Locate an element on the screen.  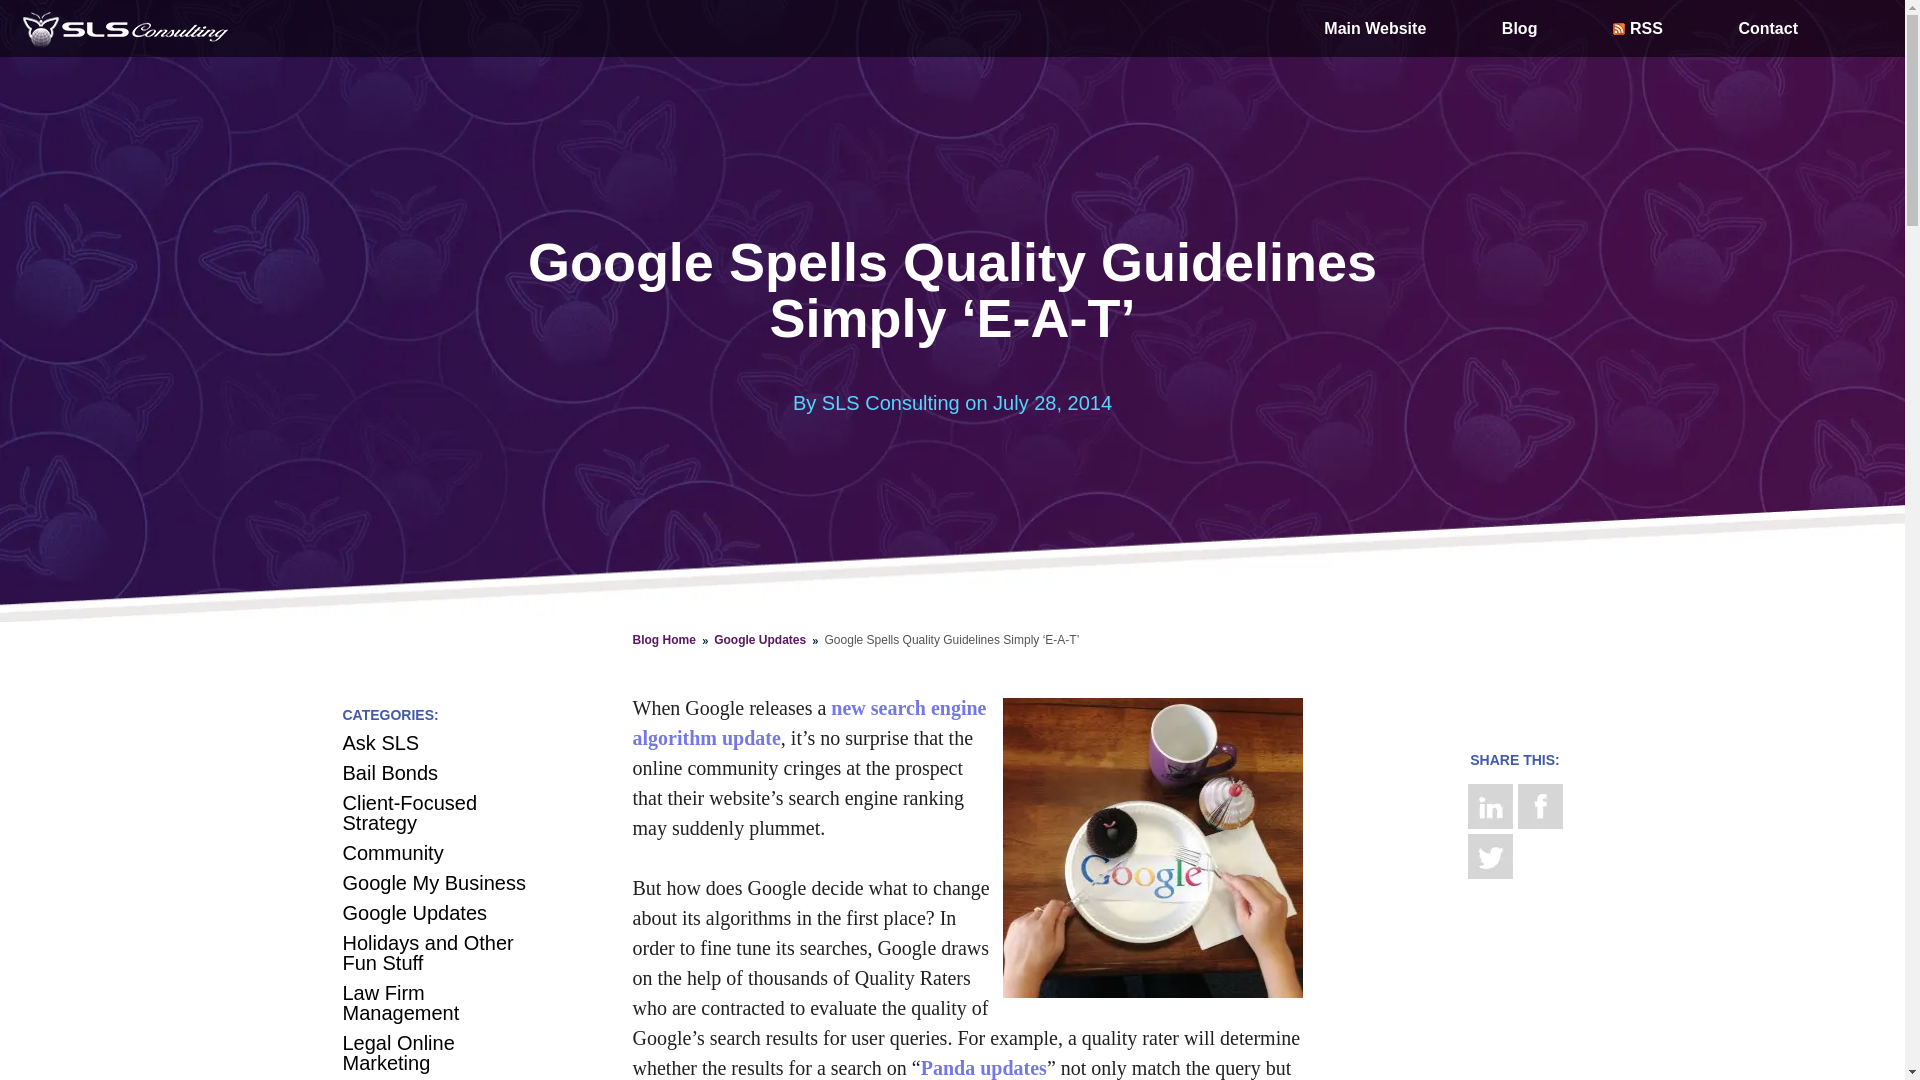
Facebook is located at coordinates (1540, 806).